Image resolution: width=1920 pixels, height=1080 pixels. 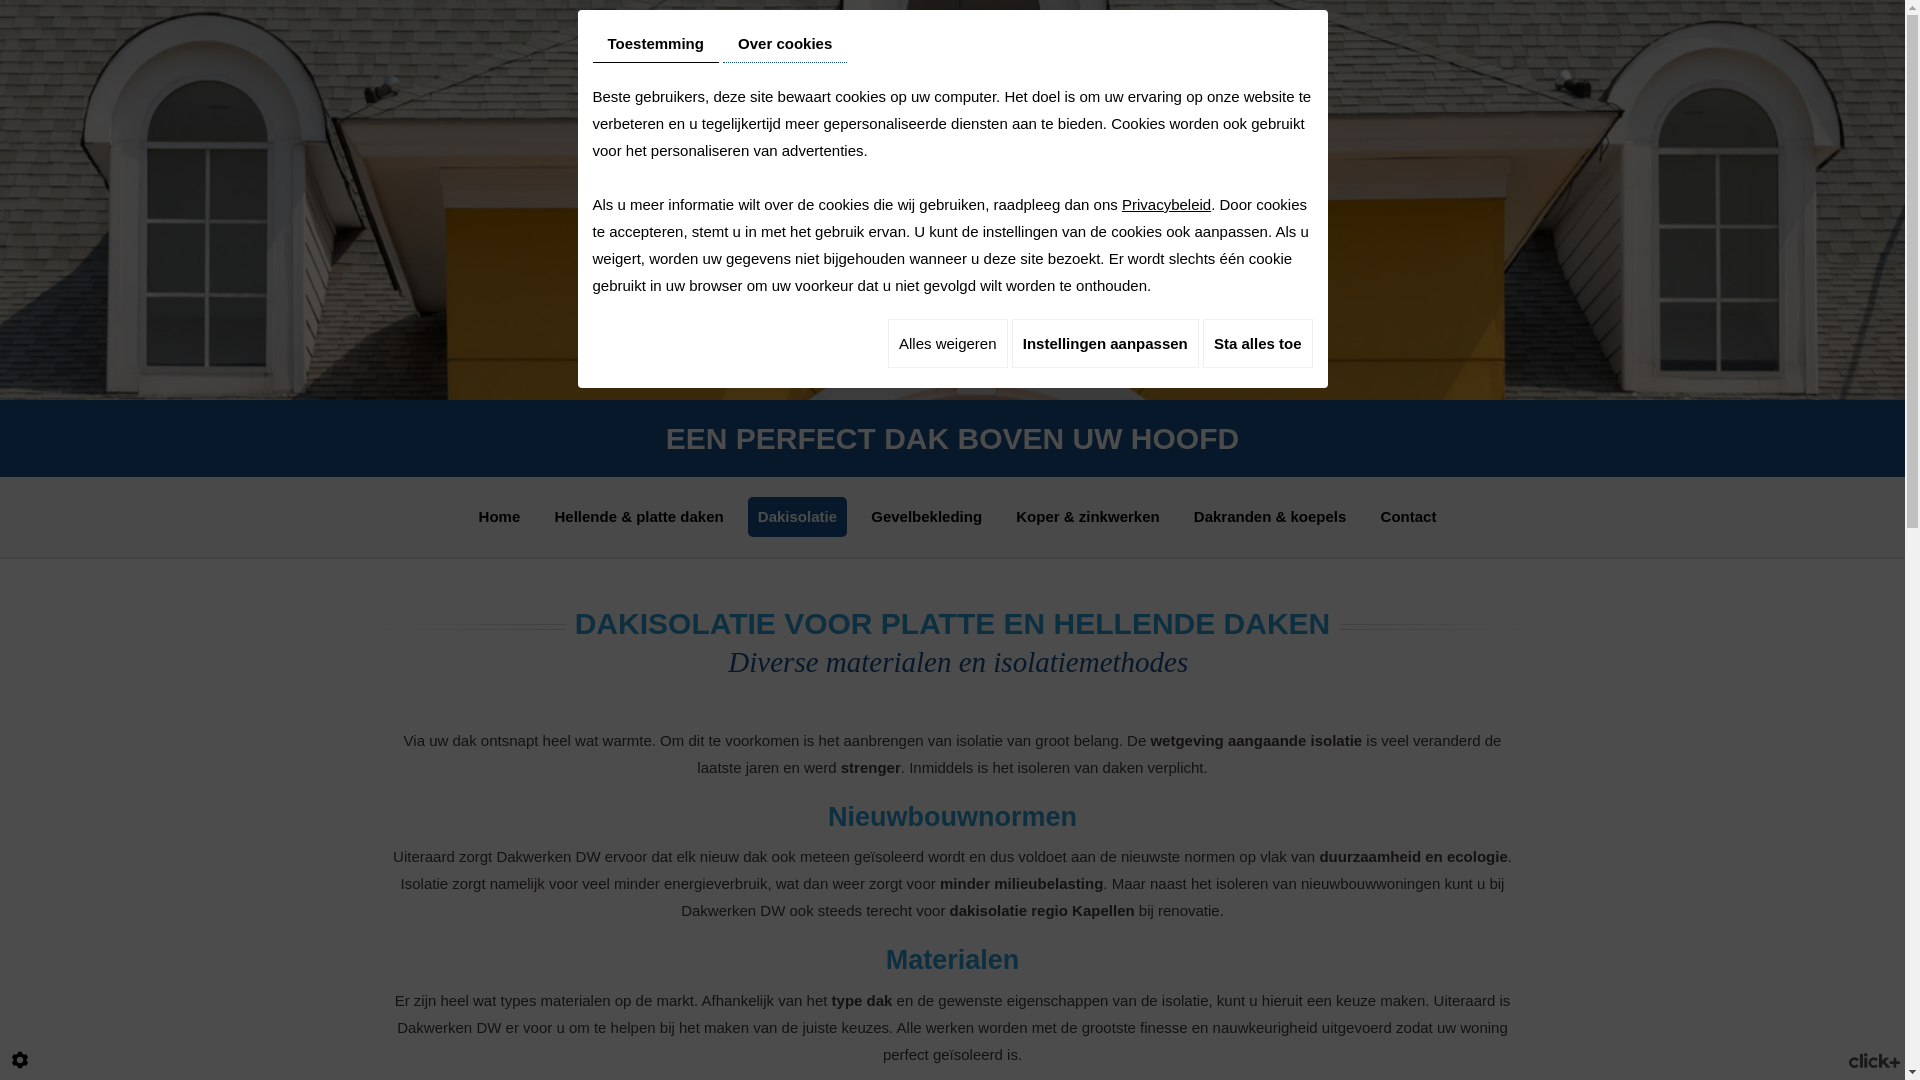 What do you see at coordinates (638, 517) in the screenshot?
I see `Hellende & platte daken` at bounding box center [638, 517].